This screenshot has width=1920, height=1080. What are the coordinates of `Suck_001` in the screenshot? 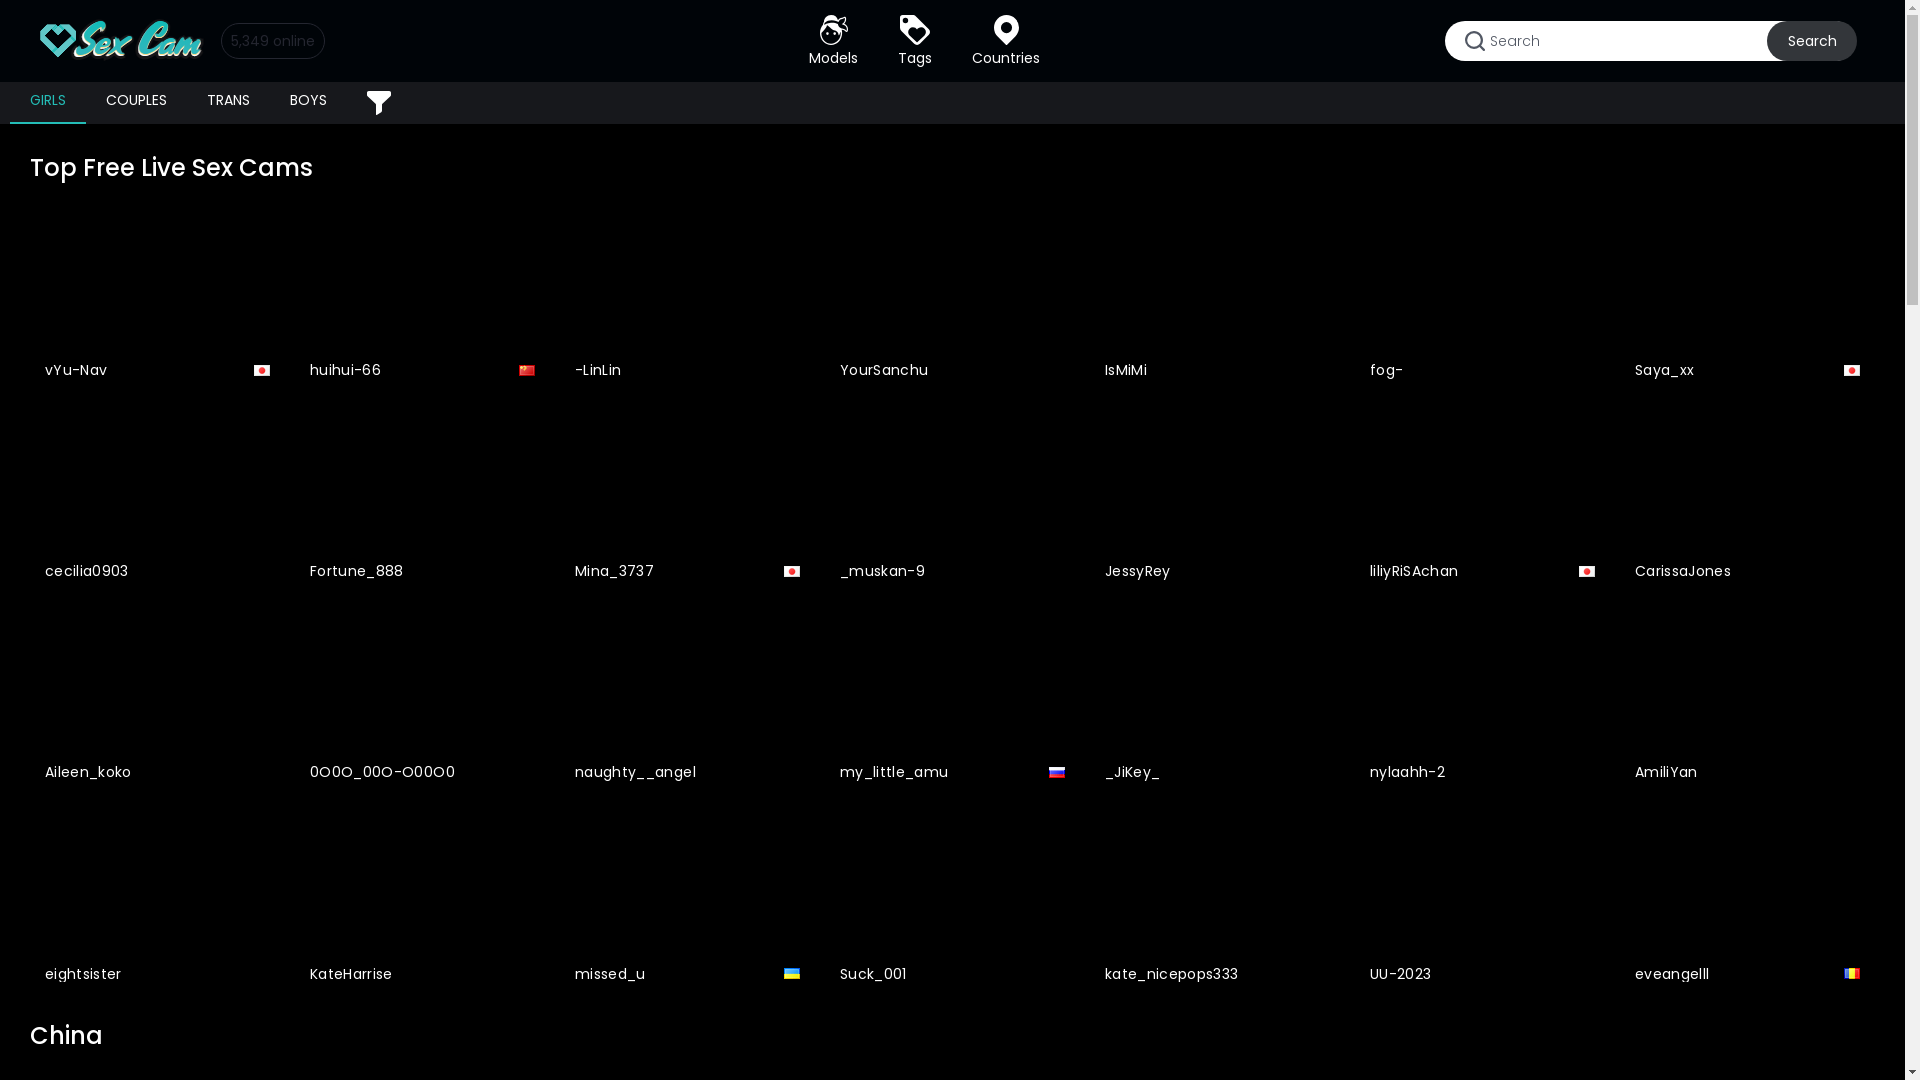 It's located at (952, 896).